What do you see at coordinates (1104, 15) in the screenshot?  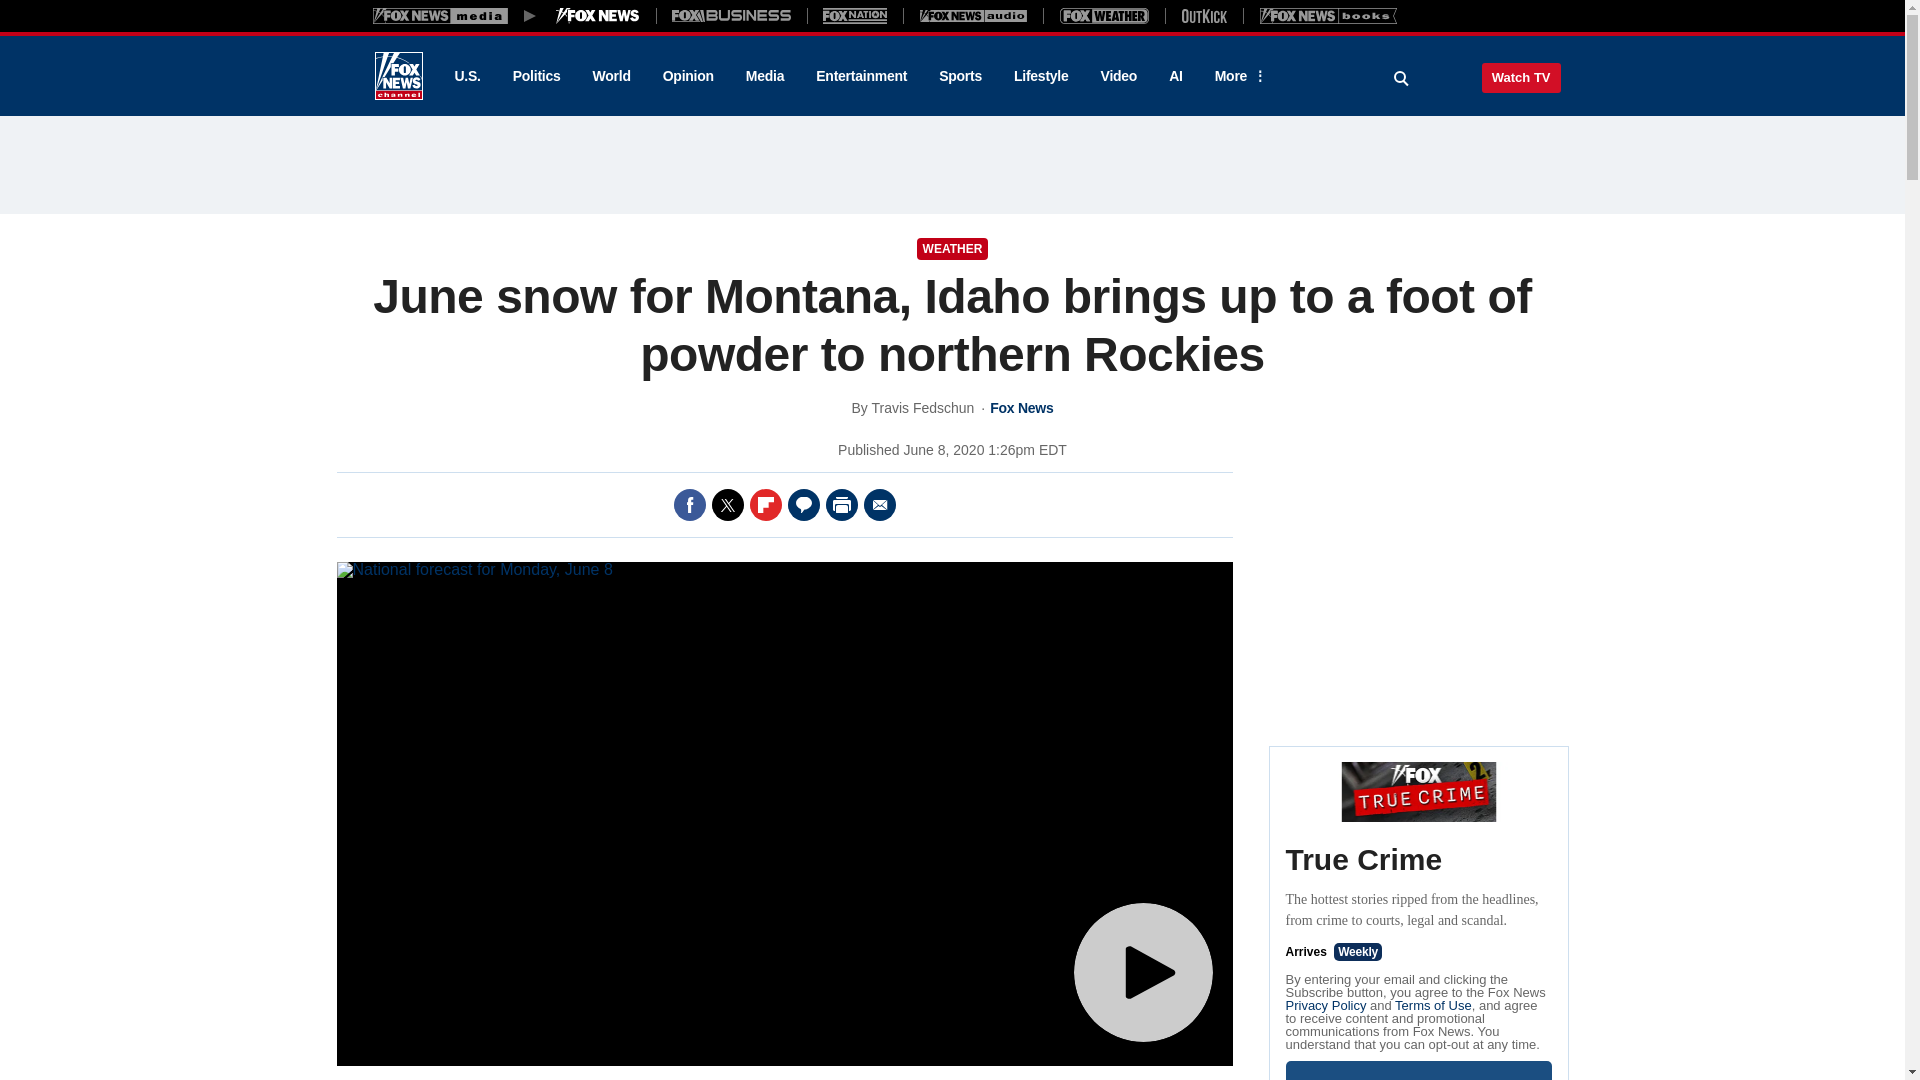 I see `Fox Weather` at bounding box center [1104, 15].